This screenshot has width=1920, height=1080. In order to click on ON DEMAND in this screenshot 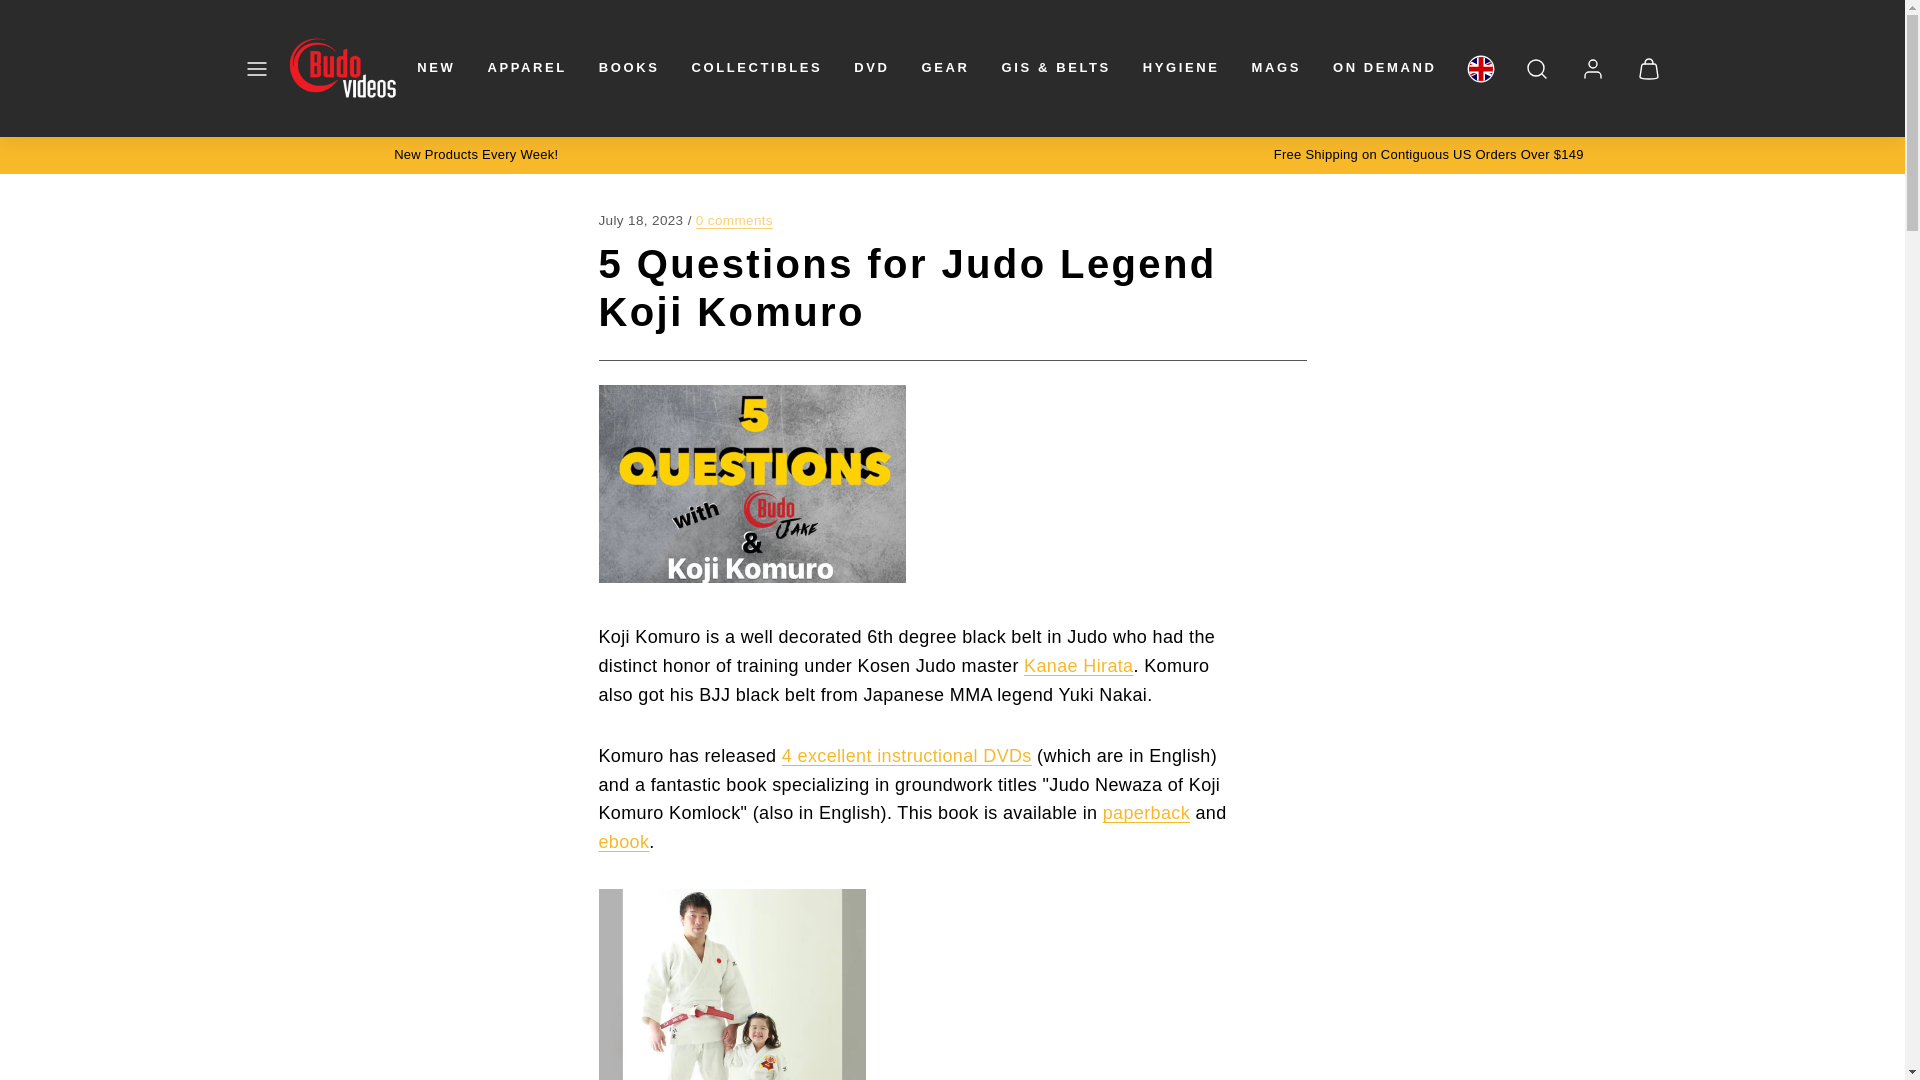, I will do `click(1384, 68)`.